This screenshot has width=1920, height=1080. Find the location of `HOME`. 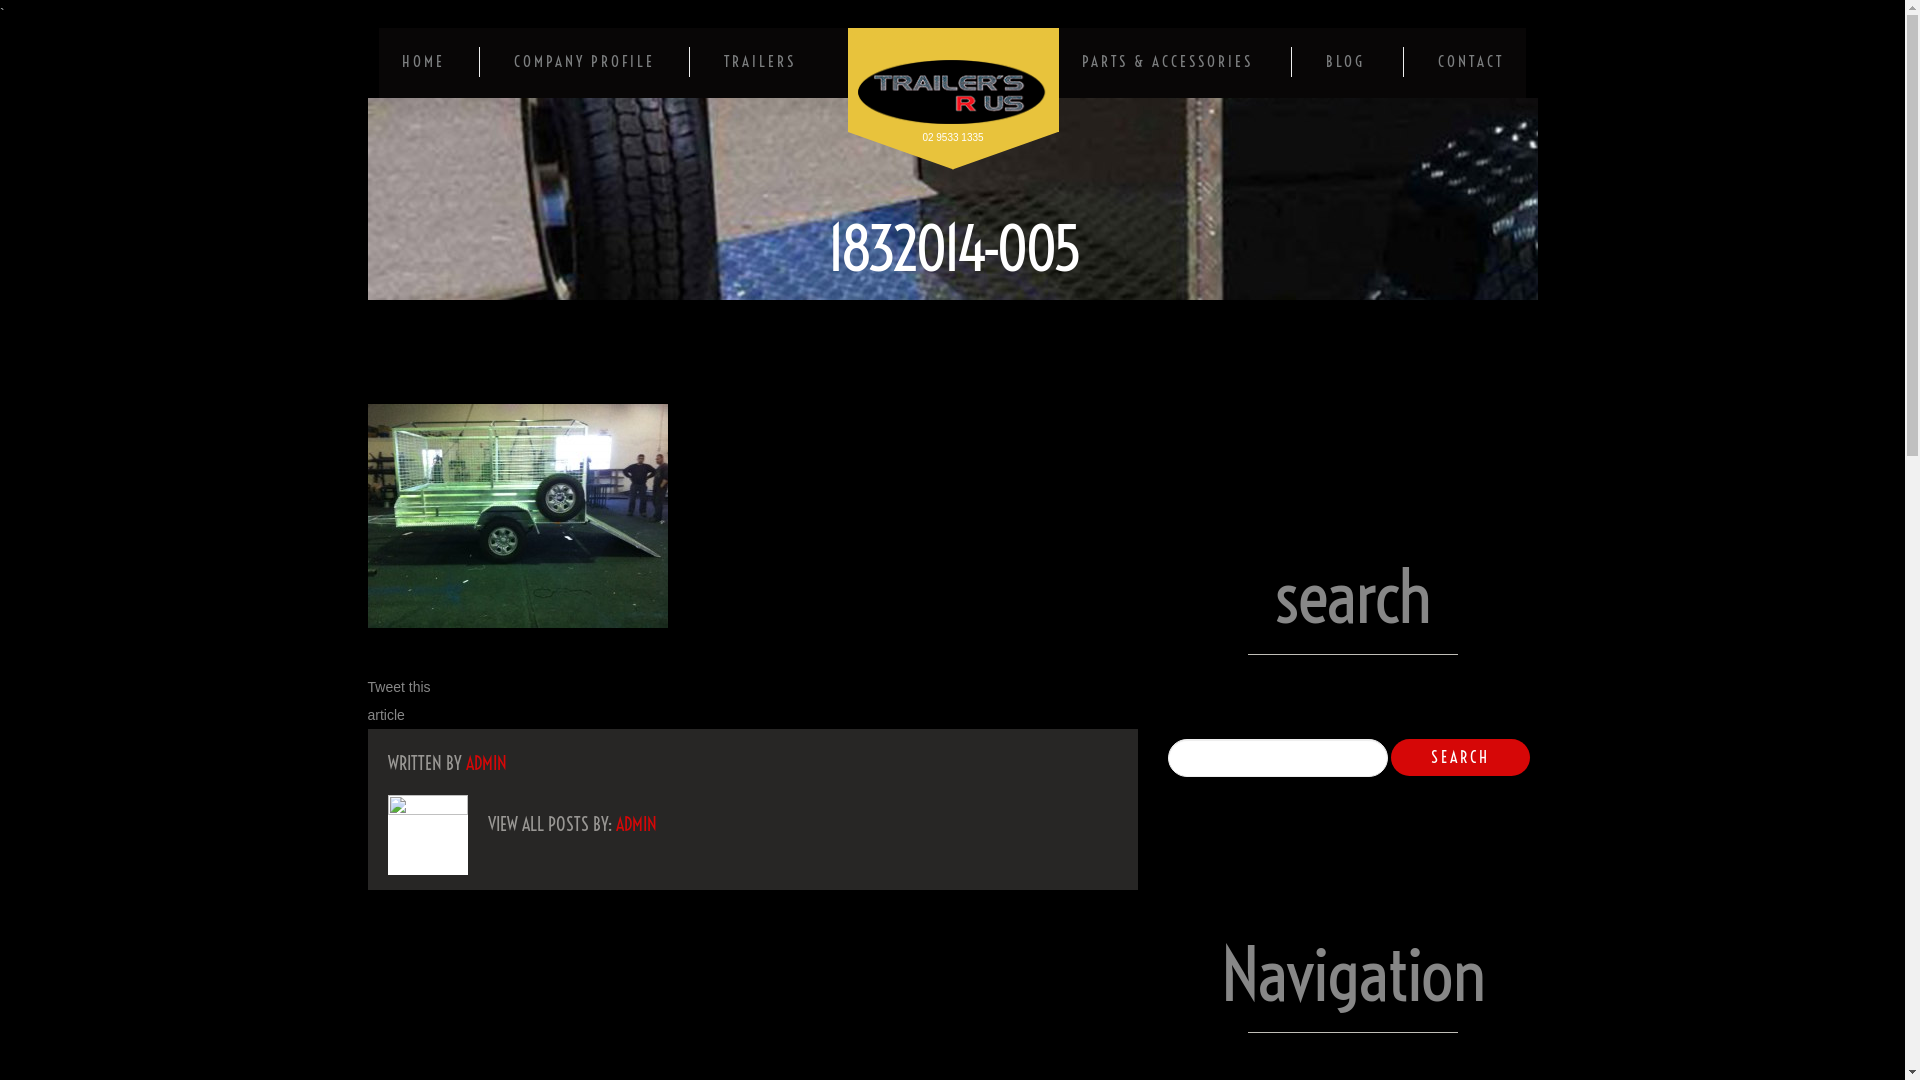

HOME is located at coordinates (424, 62).